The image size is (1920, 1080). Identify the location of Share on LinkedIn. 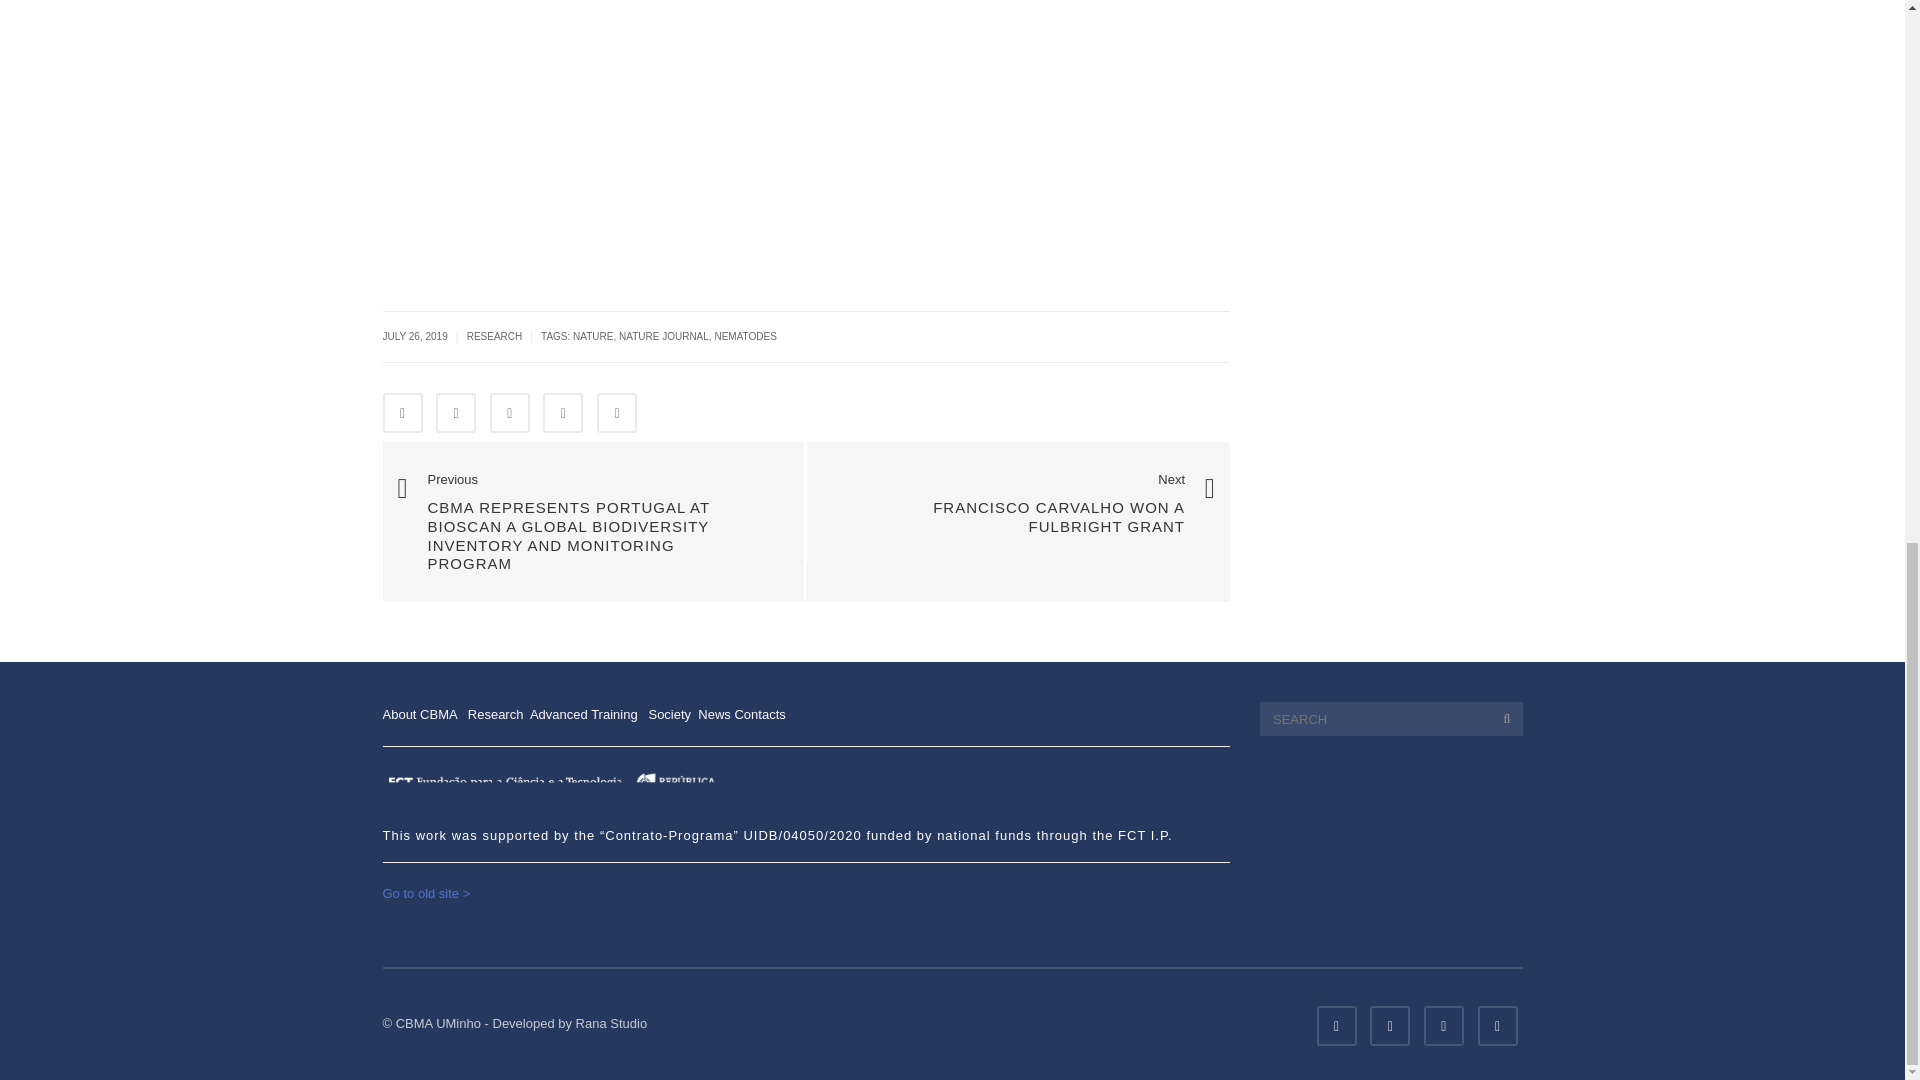
(509, 413).